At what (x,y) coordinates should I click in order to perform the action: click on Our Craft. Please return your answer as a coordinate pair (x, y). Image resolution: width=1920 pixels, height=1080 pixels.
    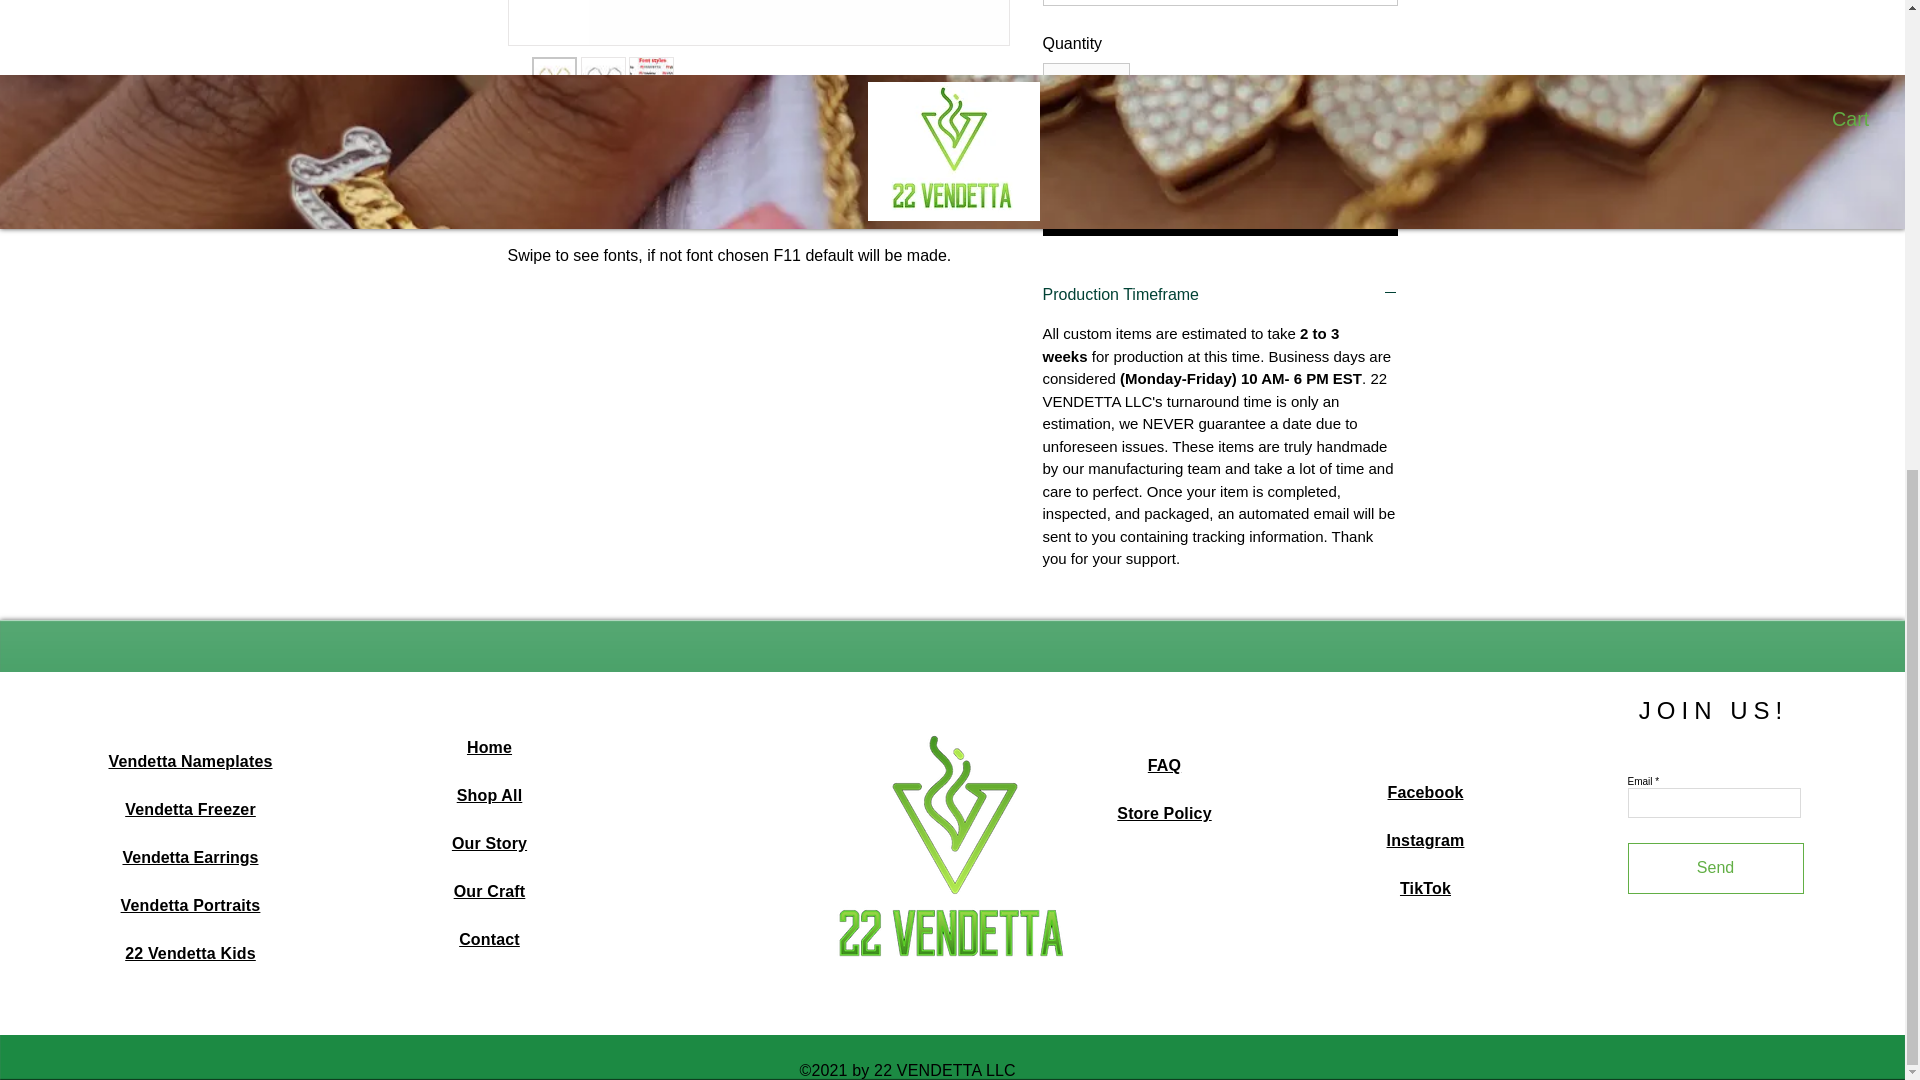
    Looking at the image, I should click on (490, 891).